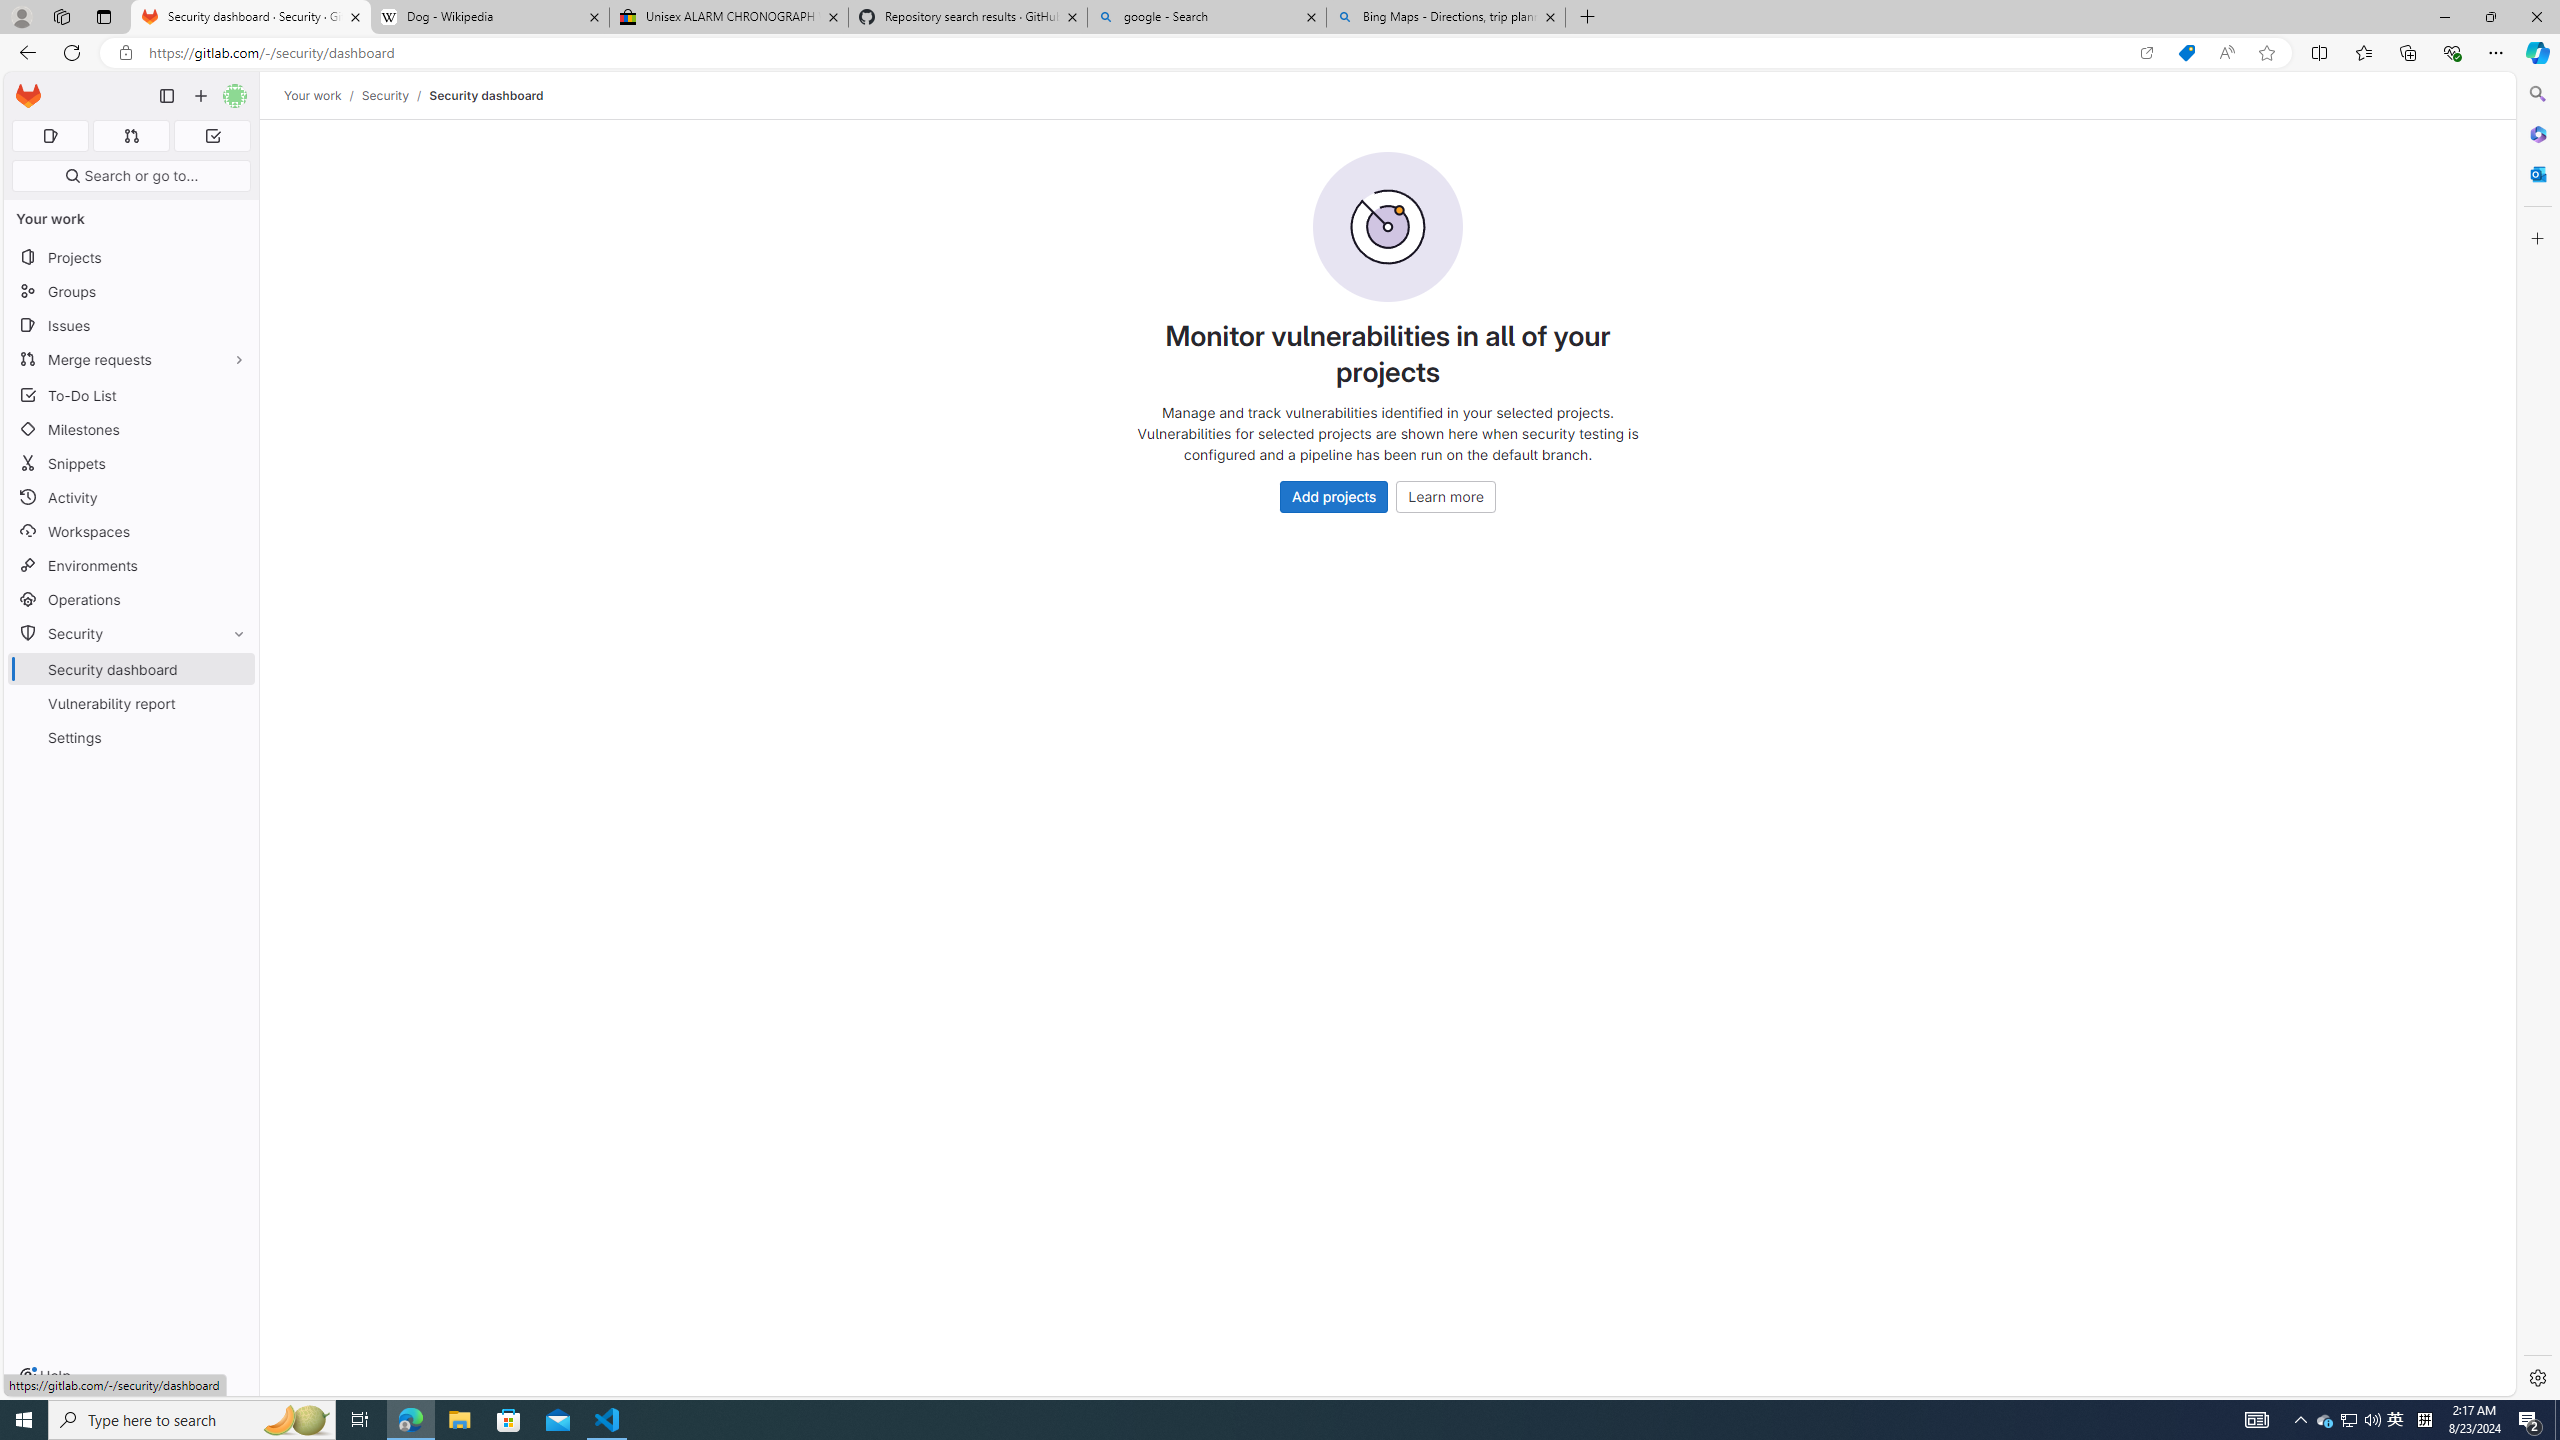 The image size is (2560, 1440). What do you see at coordinates (130, 136) in the screenshot?
I see `Merge requests 0` at bounding box center [130, 136].